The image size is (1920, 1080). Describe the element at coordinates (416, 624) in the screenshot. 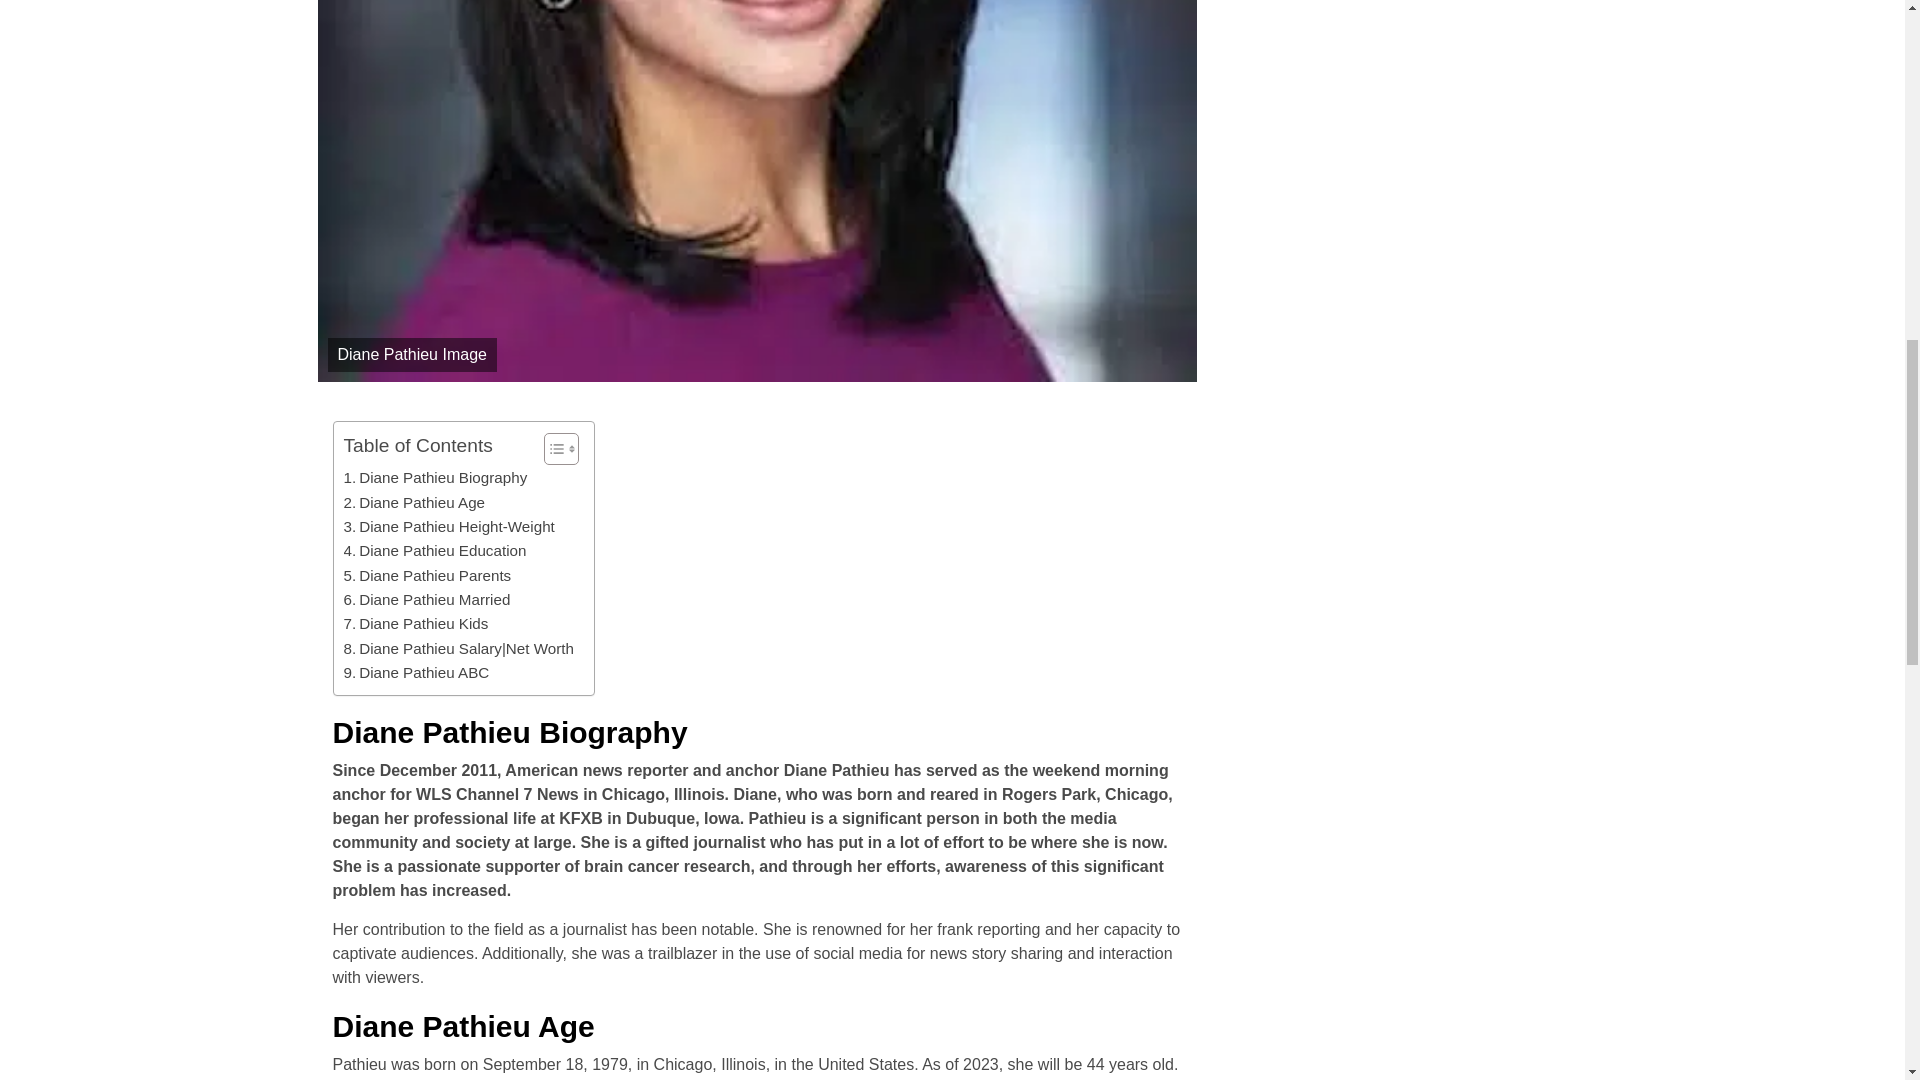

I see `Diane Pathieu Kids` at that location.